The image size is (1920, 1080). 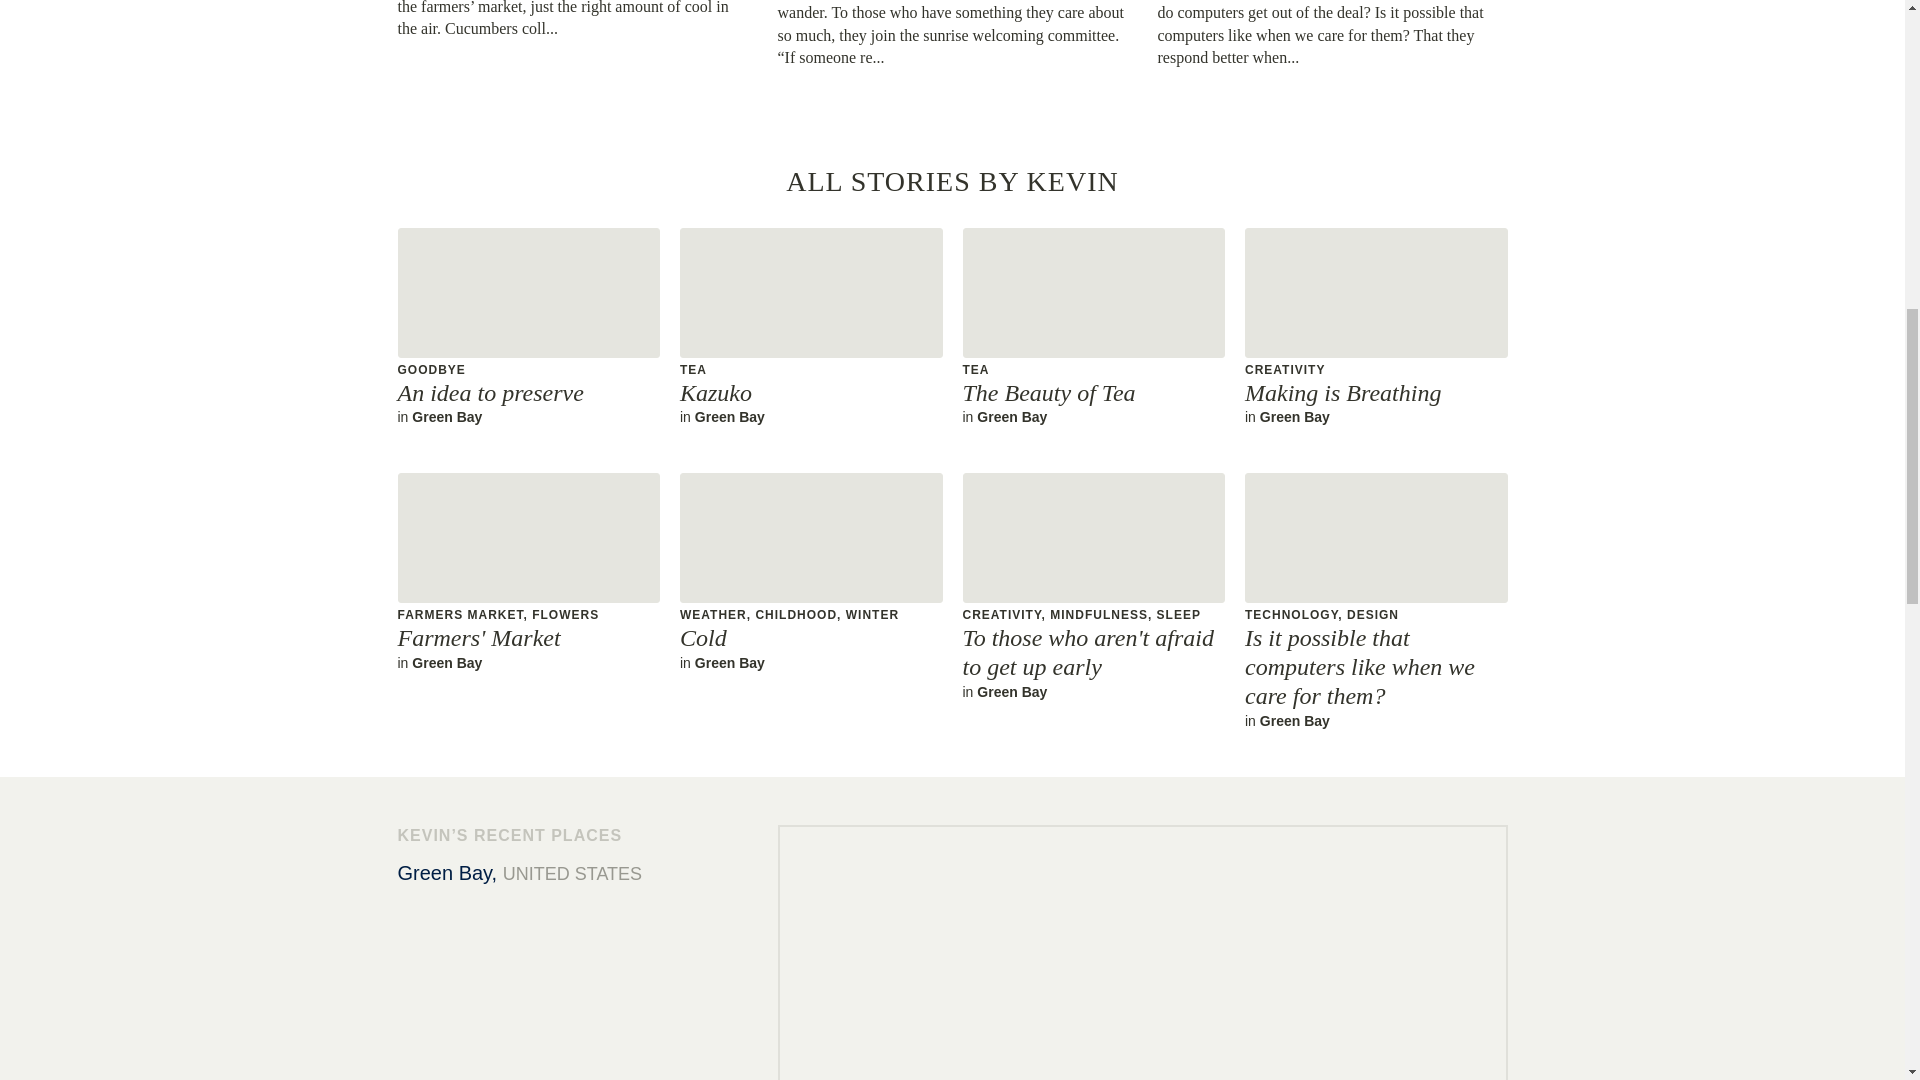 What do you see at coordinates (1092, 326) in the screenshot?
I see `Green Bay, UNITED STATES` at bounding box center [1092, 326].